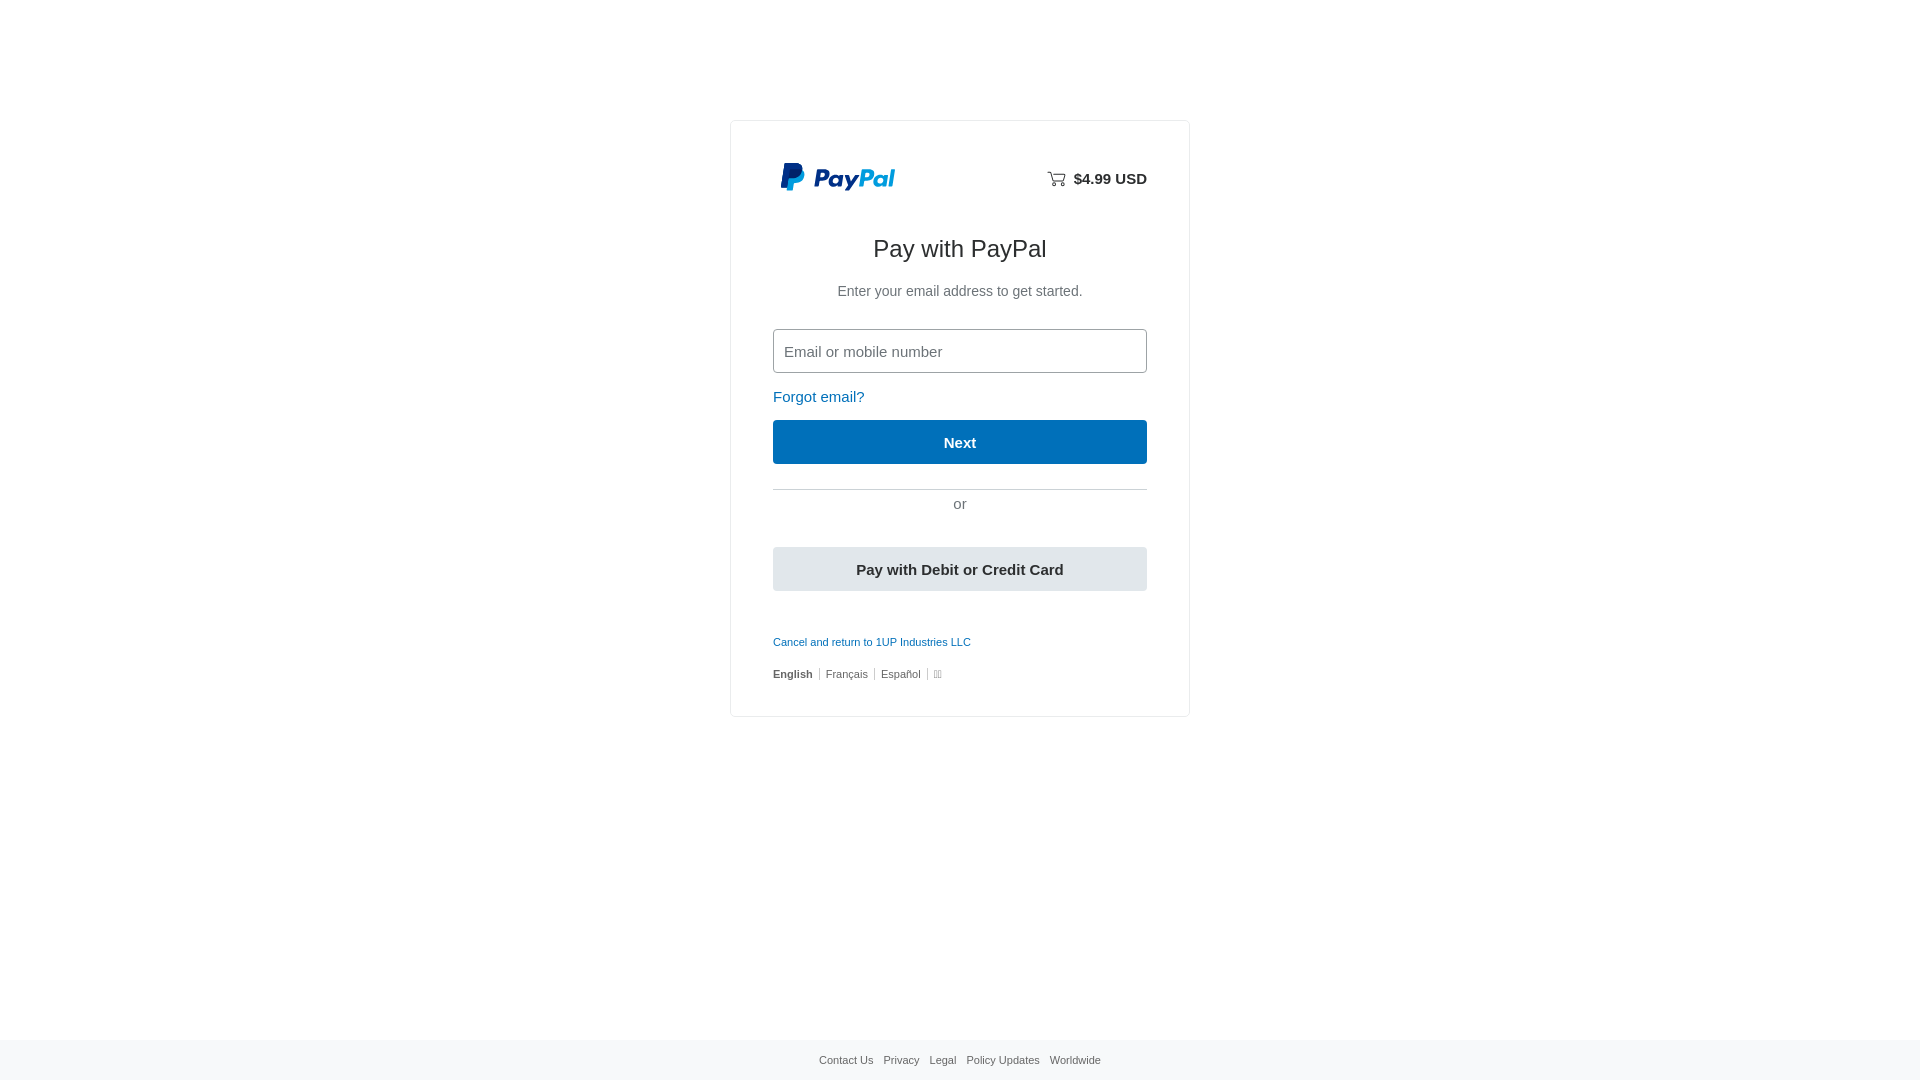 The height and width of the screenshot is (1080, 1920). What do you see at coordinates (793, 674) in the screenshot?
I see `English` at bounding box center [793, 674].